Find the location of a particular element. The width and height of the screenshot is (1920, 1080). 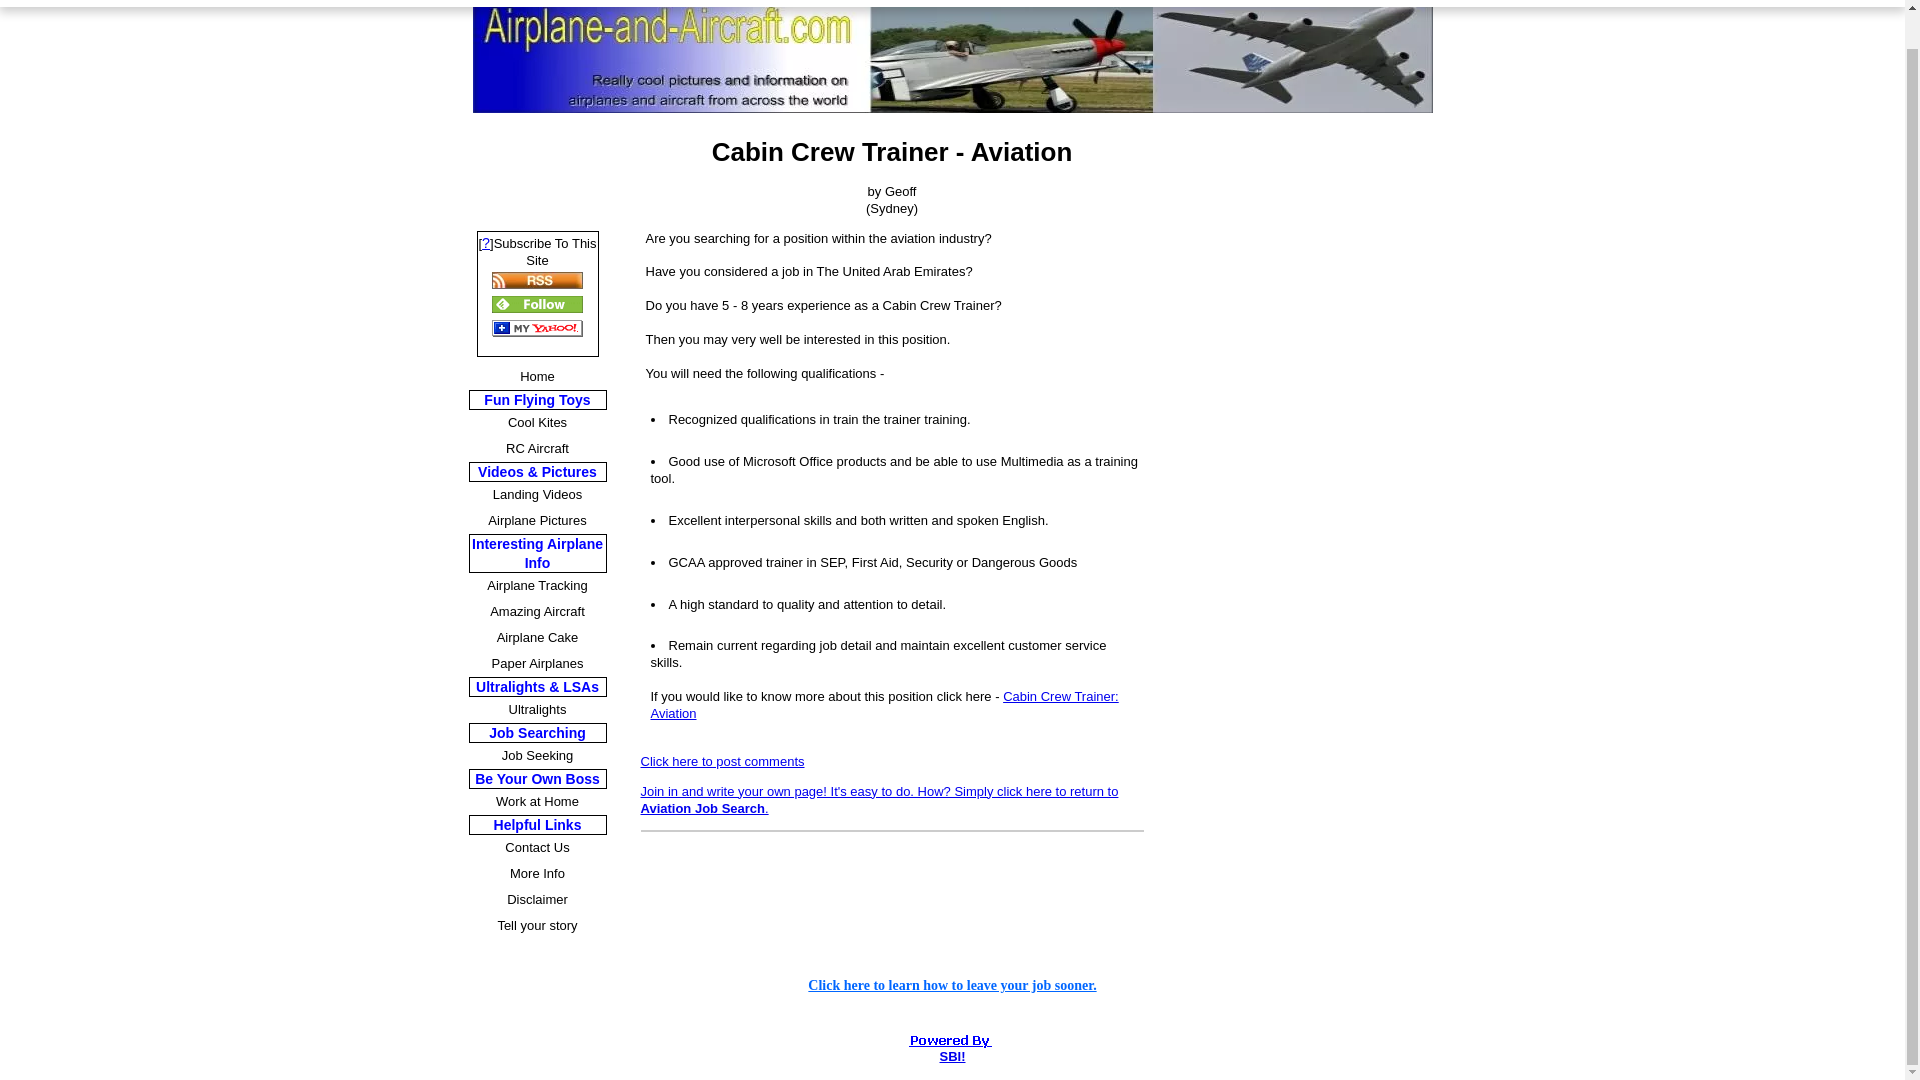

Ultralights is located at coordinates (537, 709).